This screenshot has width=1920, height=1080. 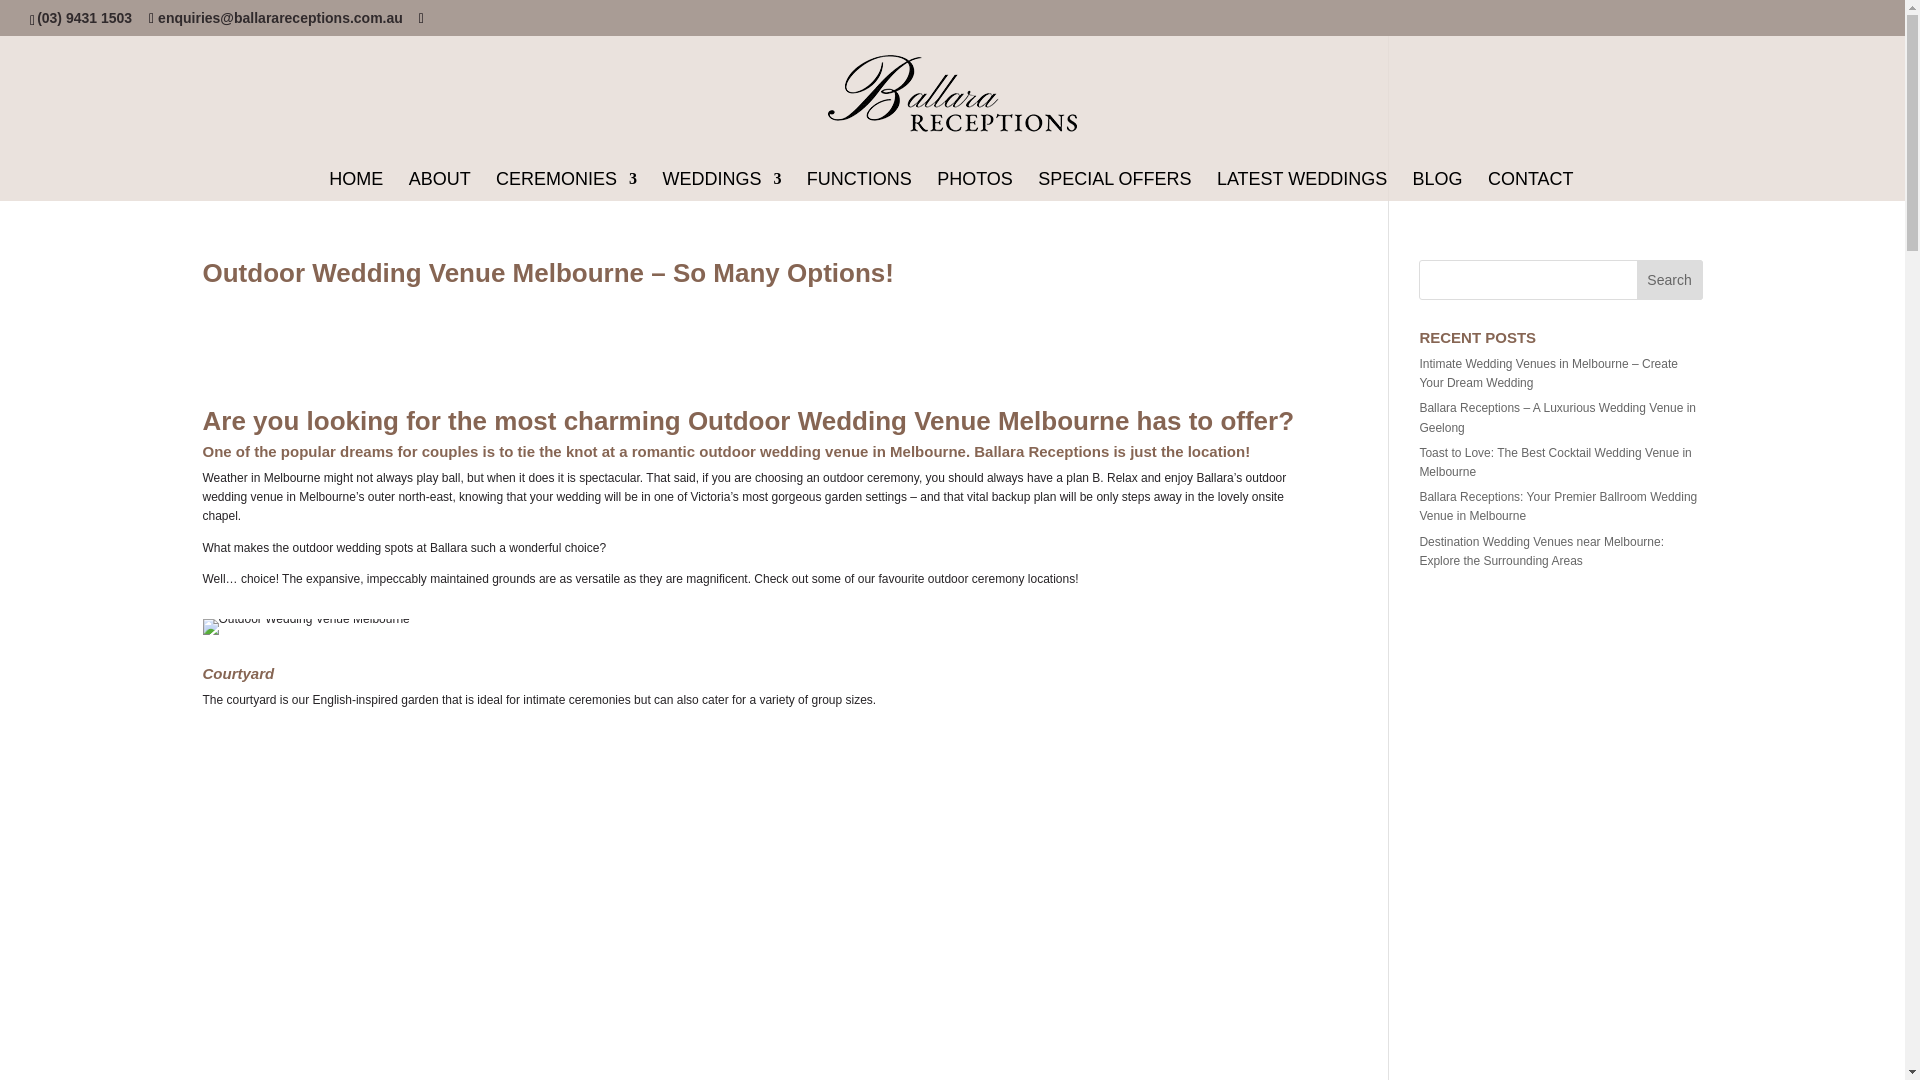 I want to click on CONTACT, so click(x=1531, y=186).